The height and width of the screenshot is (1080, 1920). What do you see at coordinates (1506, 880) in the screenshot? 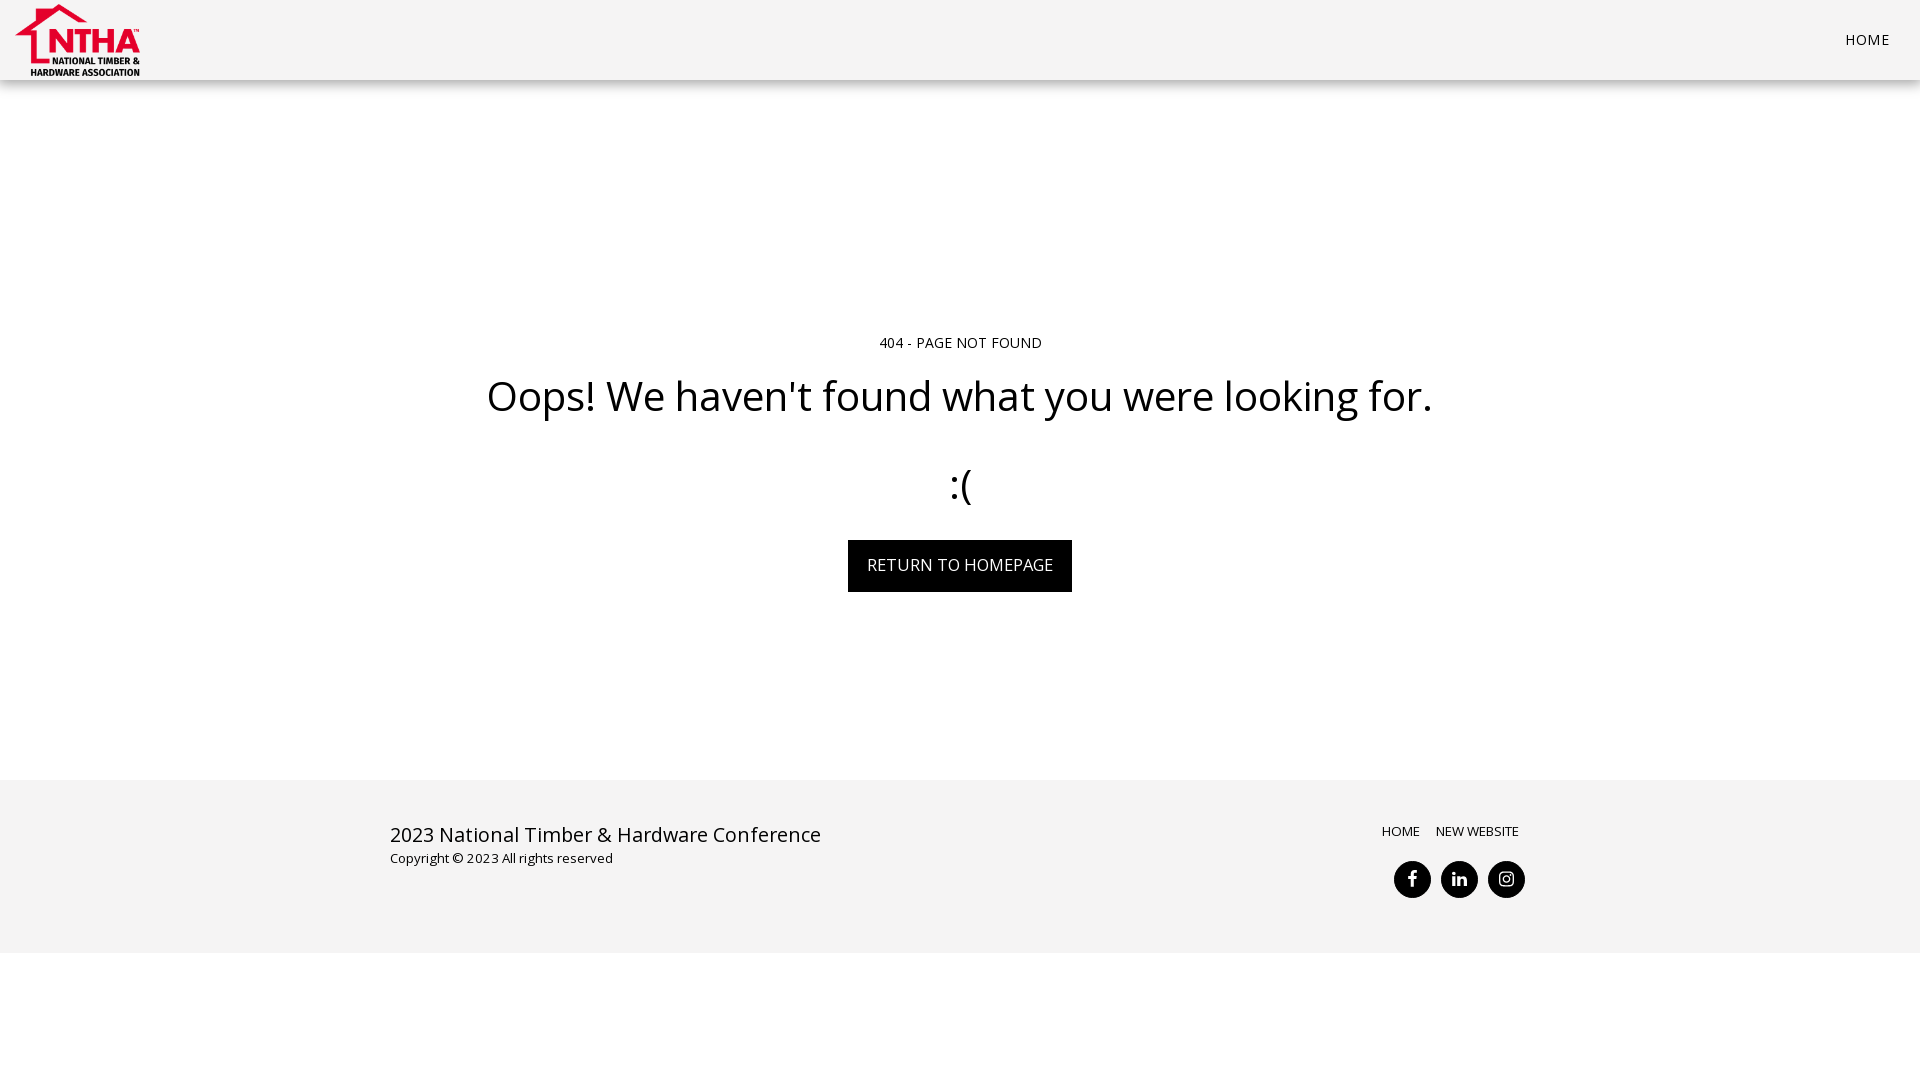
I see ` ` at bounding box center [1506, 880].